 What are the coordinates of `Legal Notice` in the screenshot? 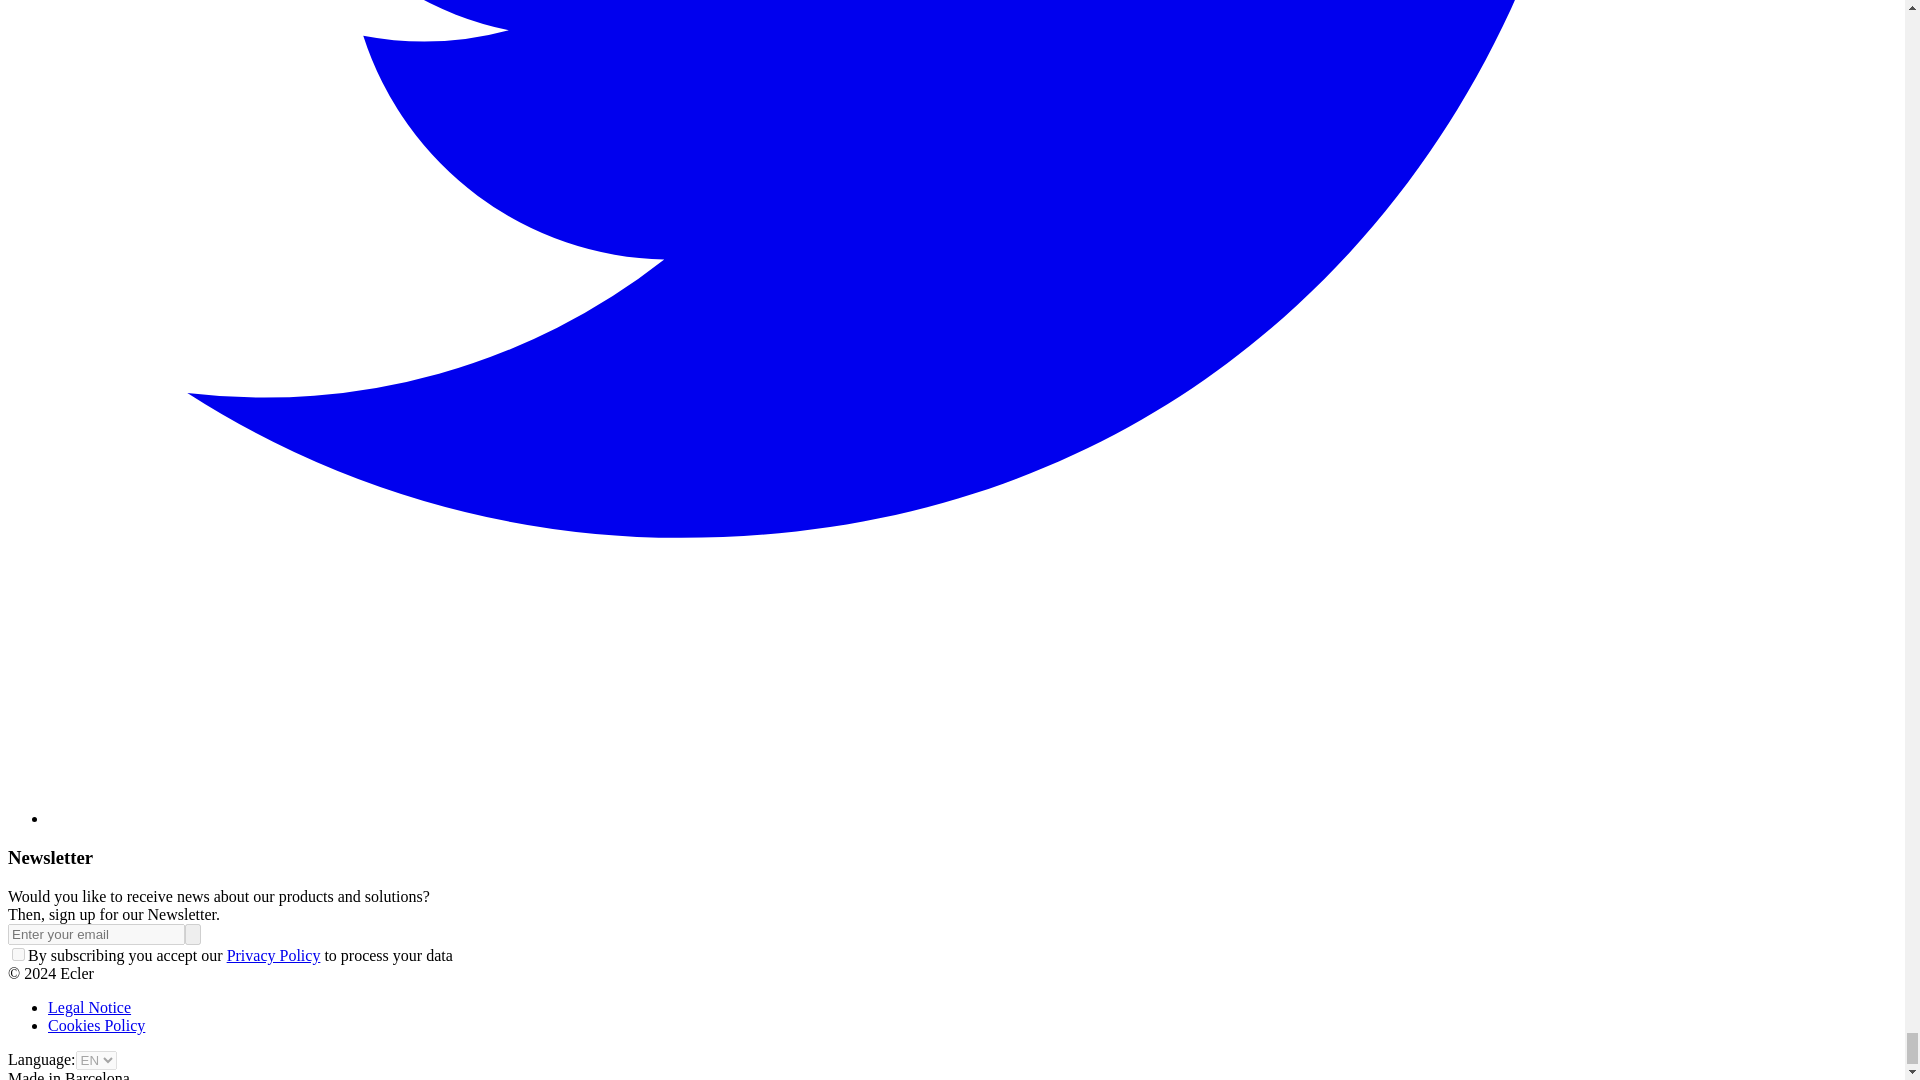 It's located at (89, 1008).